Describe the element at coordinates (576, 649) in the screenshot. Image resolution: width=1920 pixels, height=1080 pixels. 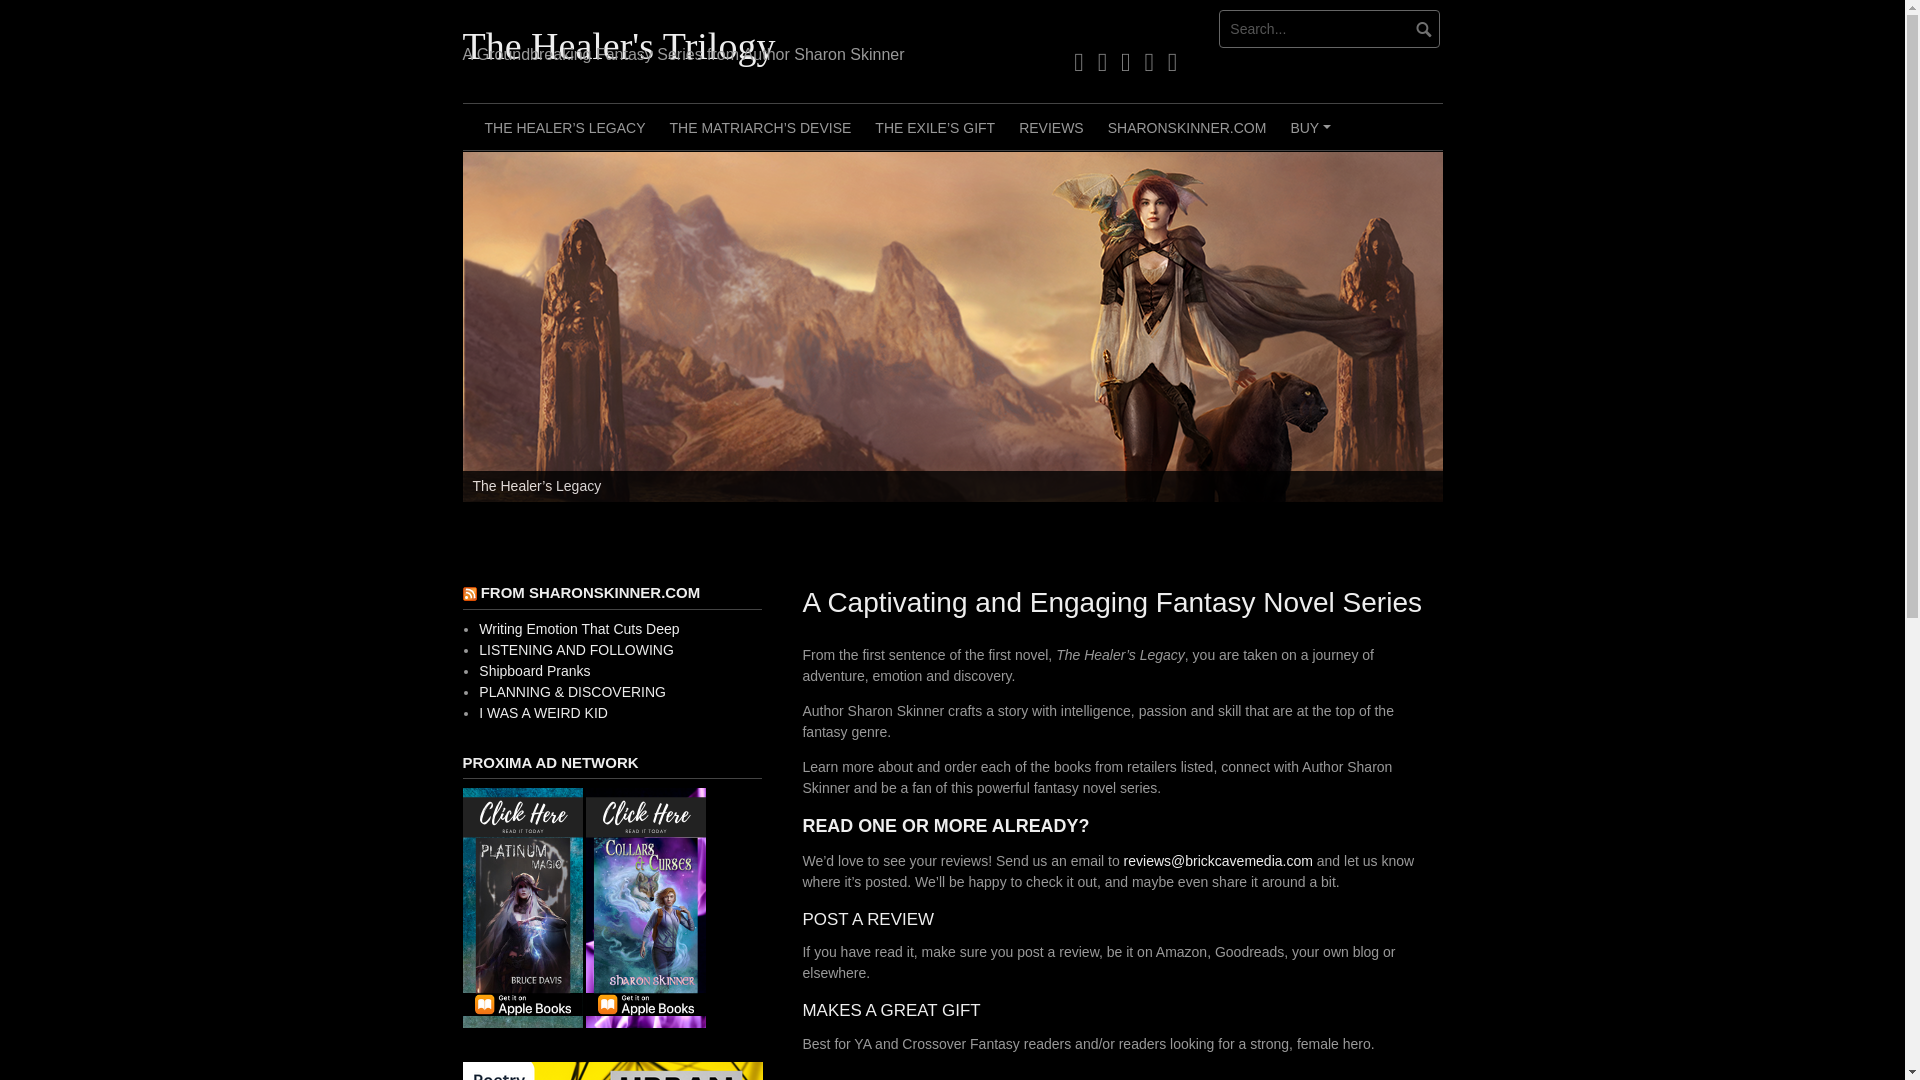
I see `LISTENING AND FOLLOWING` at that location.